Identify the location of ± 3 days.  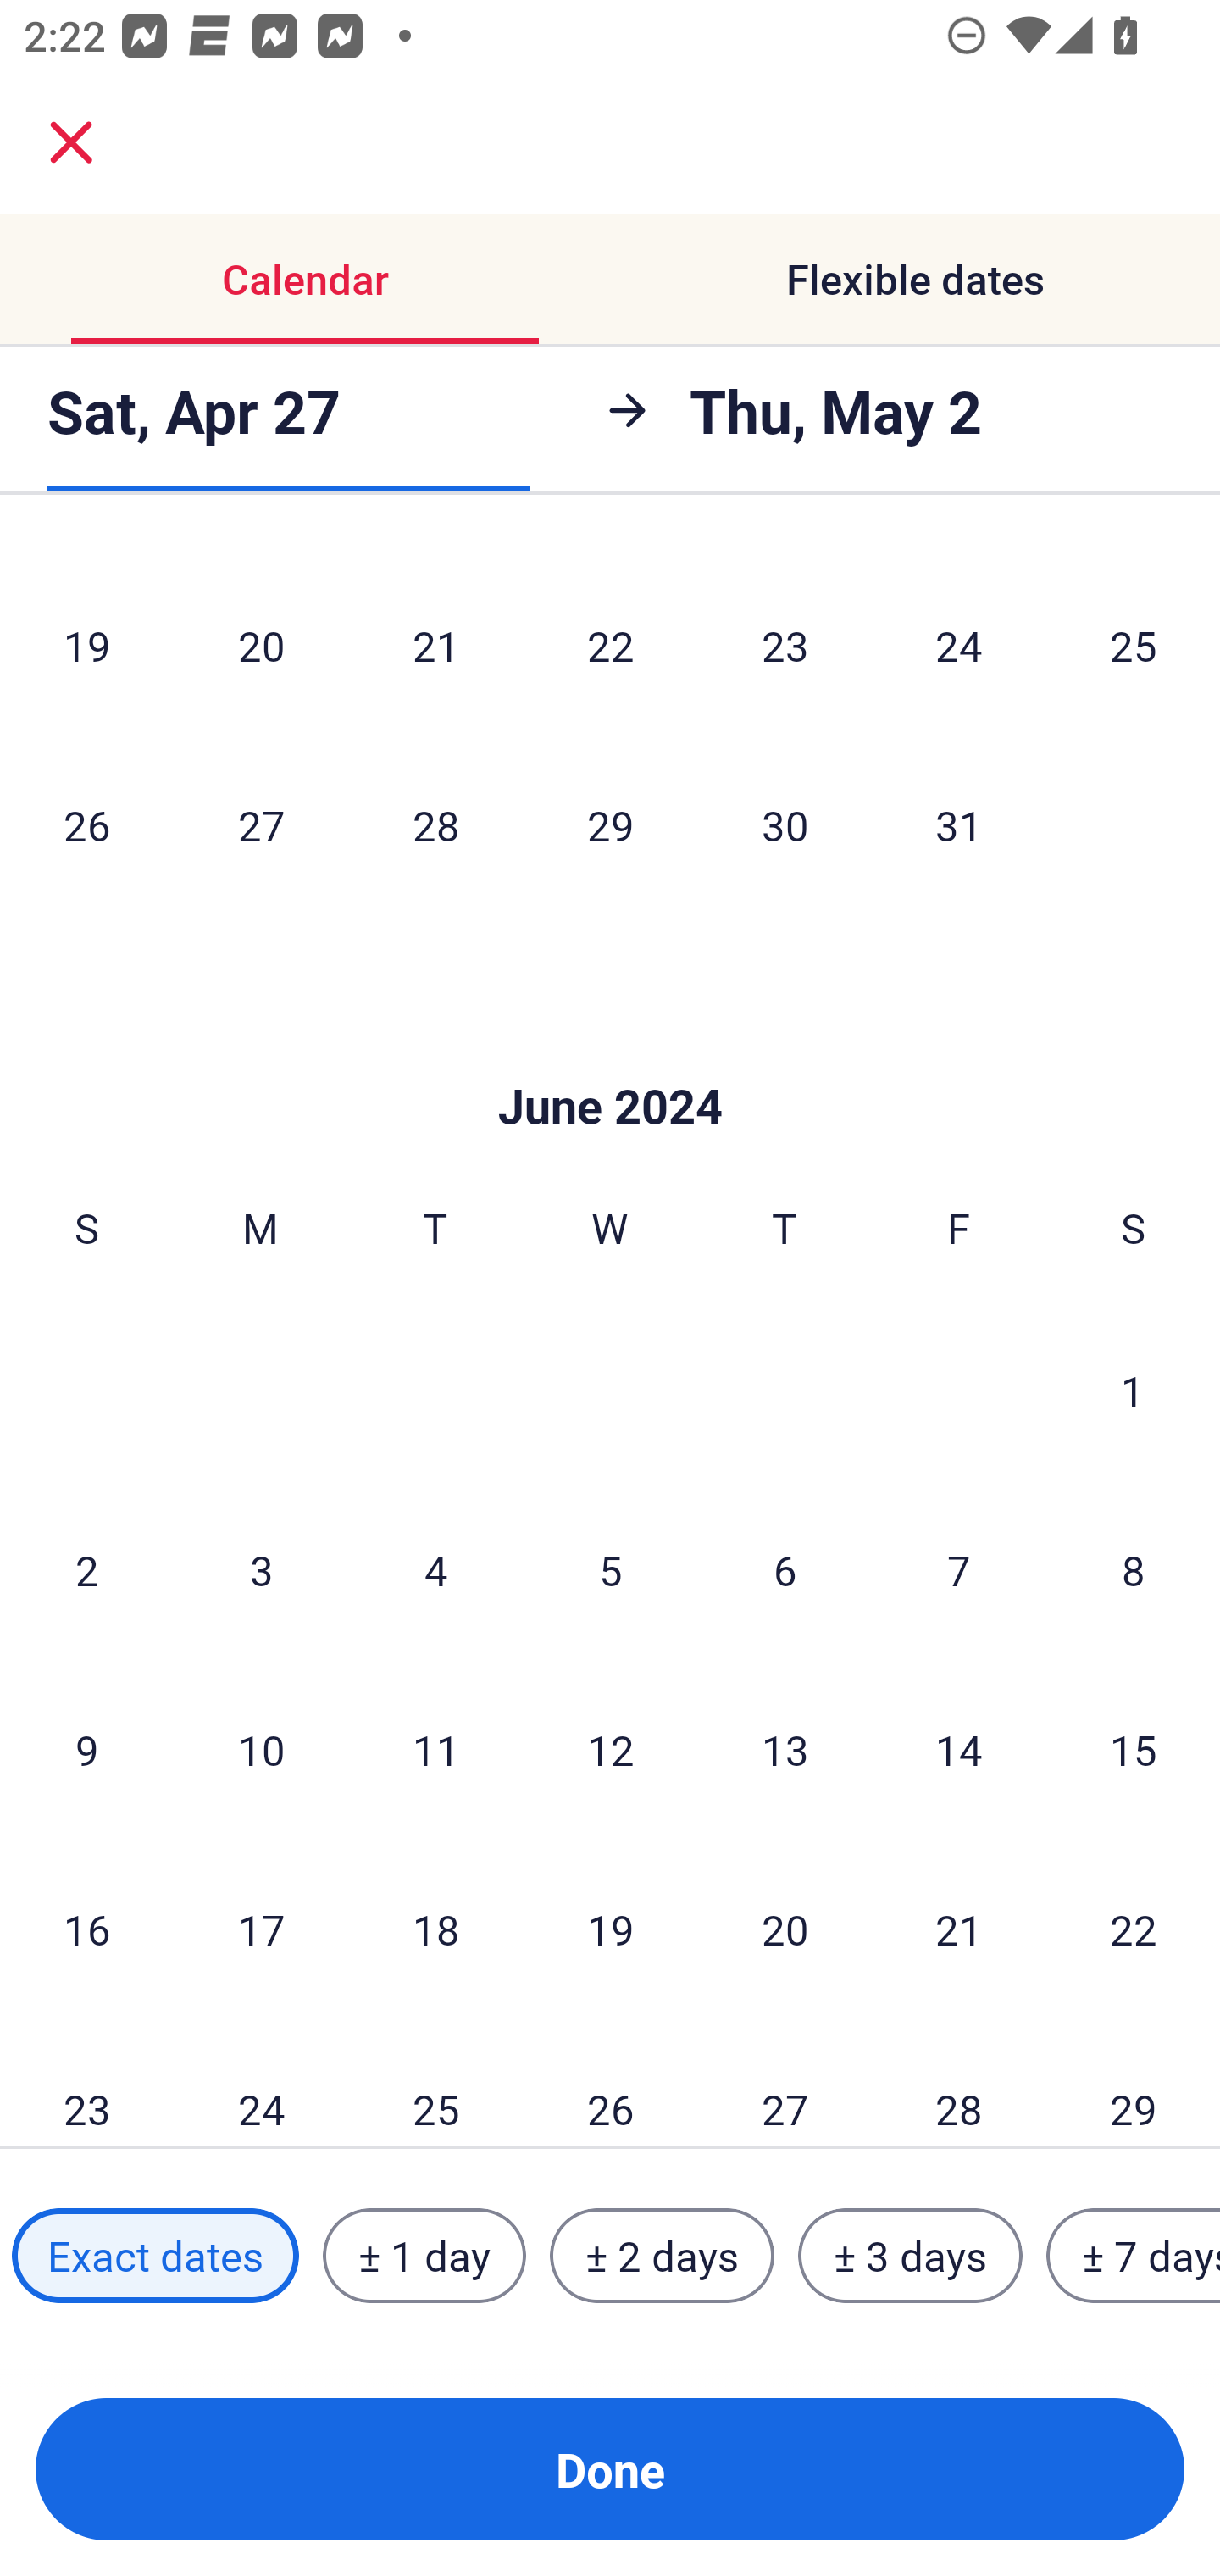
(910, 2255).